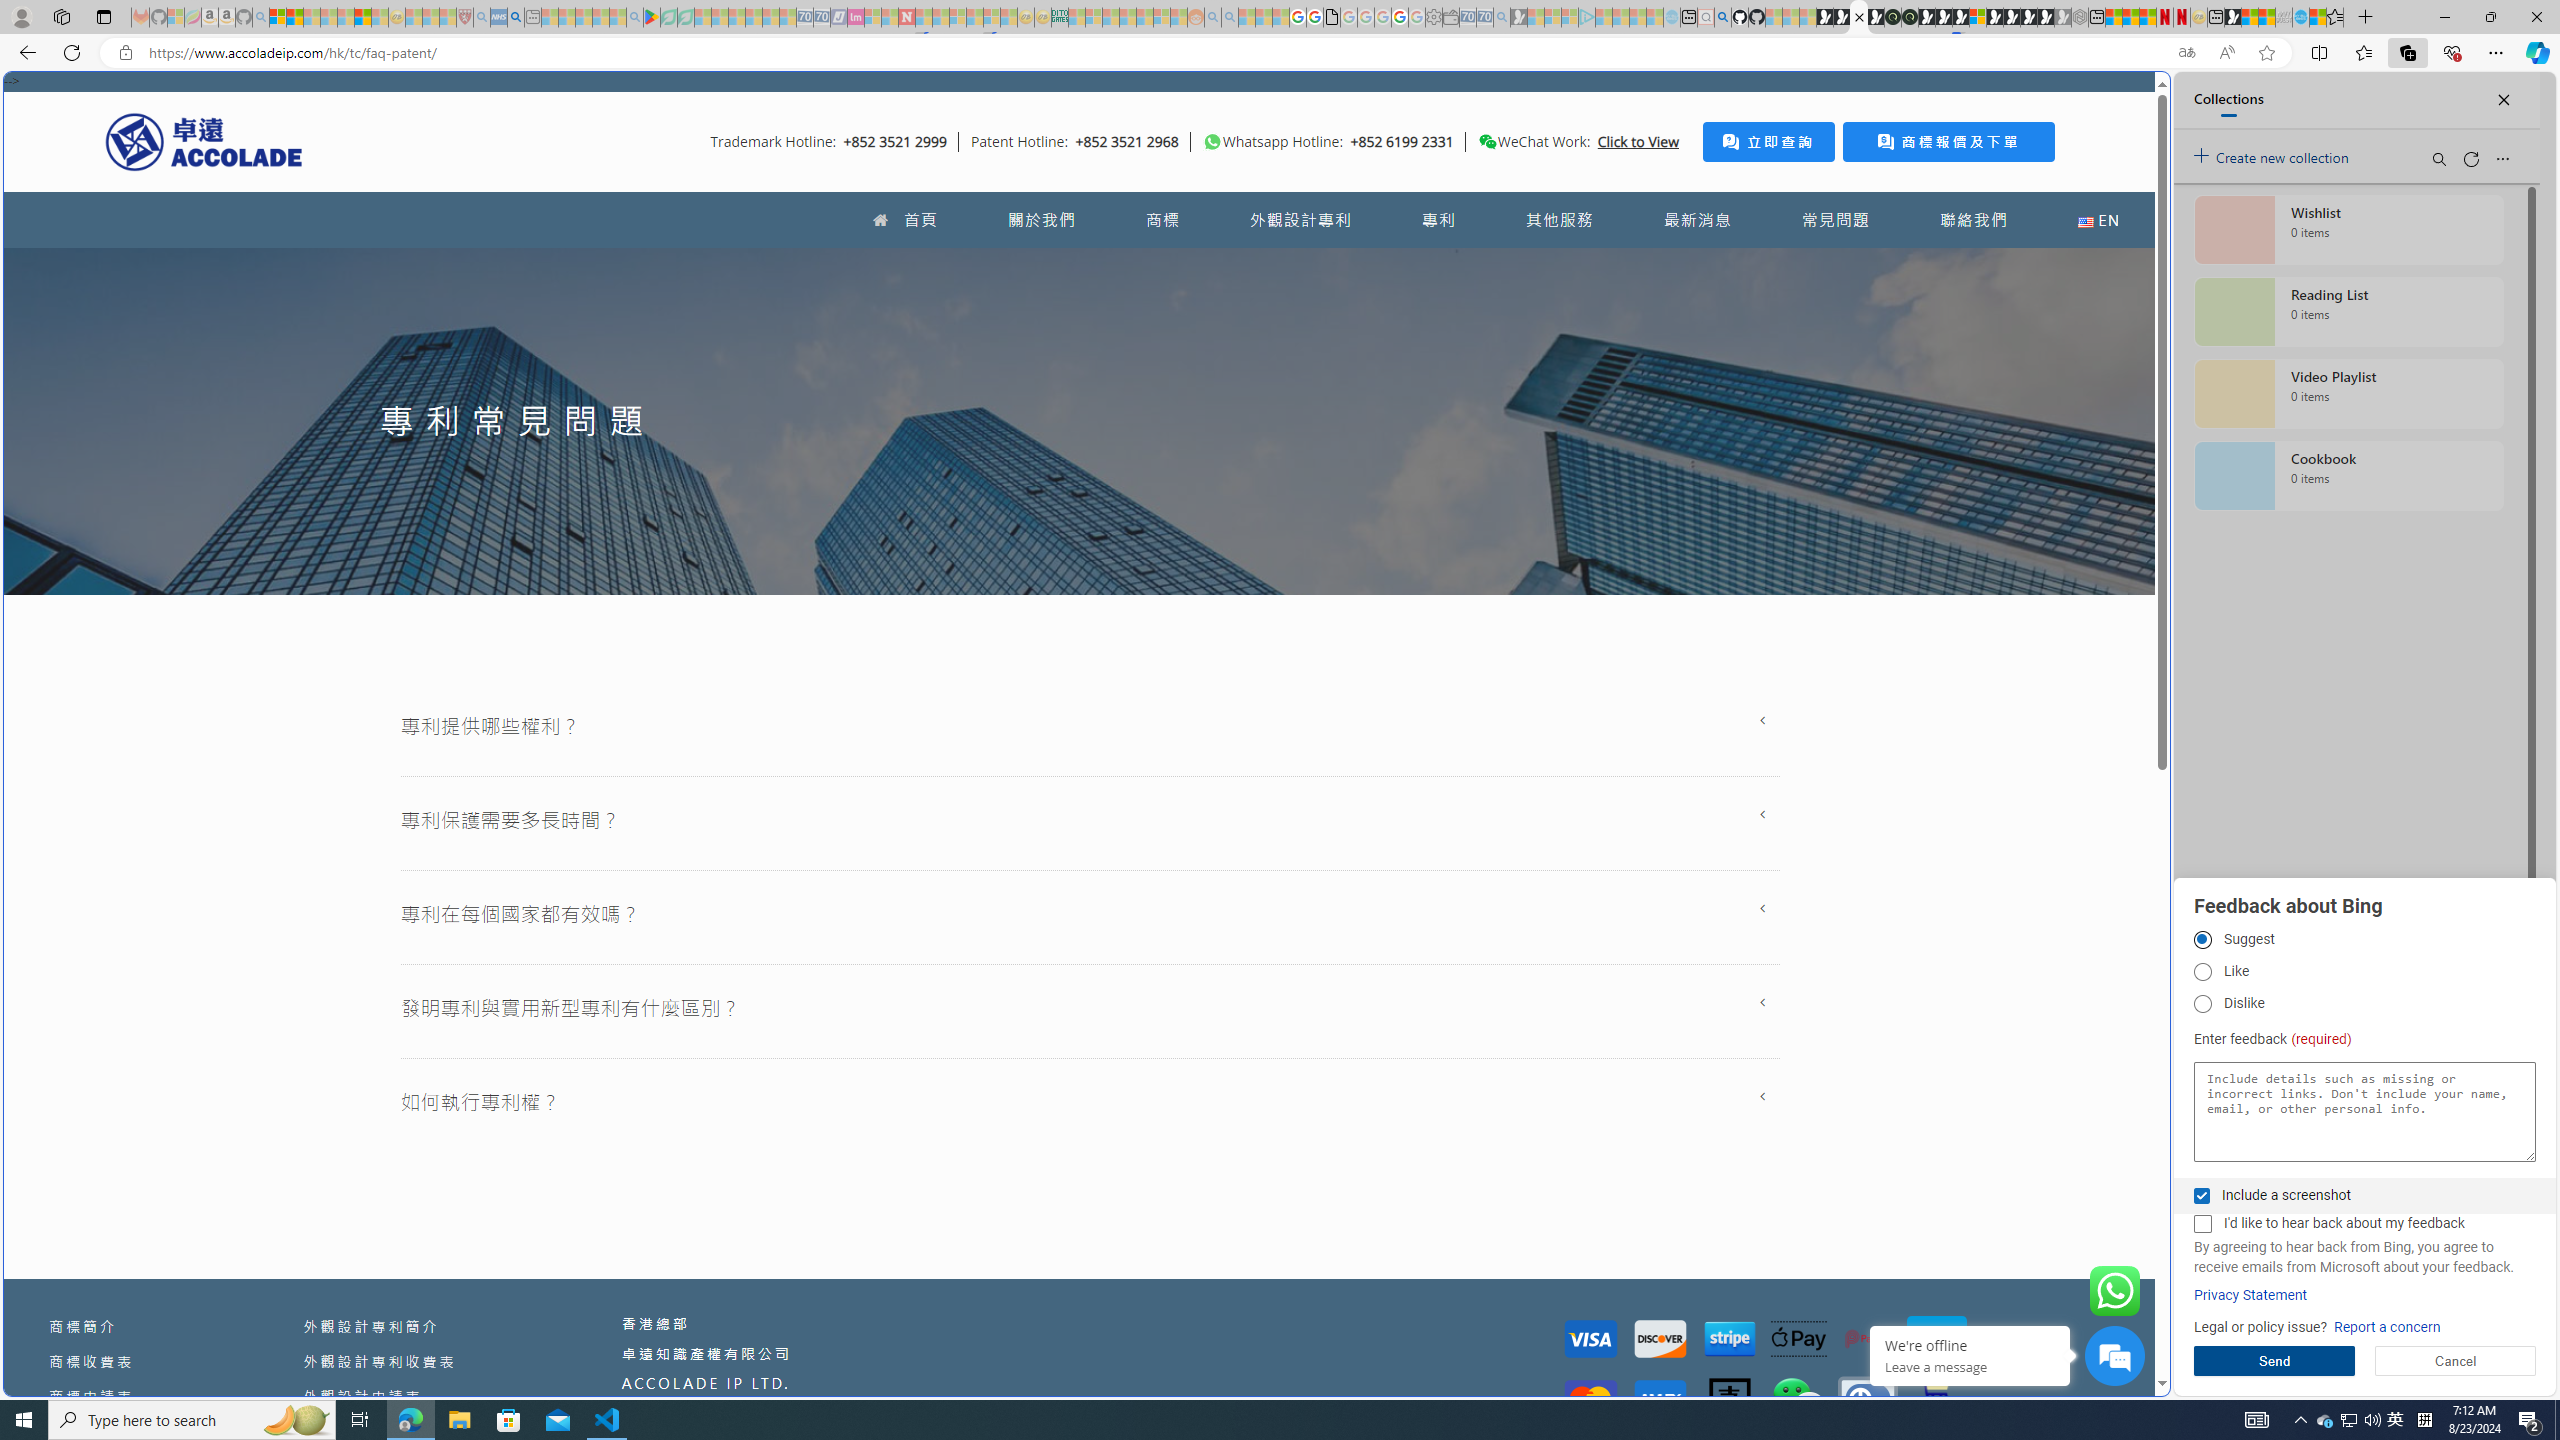 The height and width of the screenshot is (1440, 2560). I want to click on Bluey: Let's Play! - Apps on Google Play, so click(651, 17).